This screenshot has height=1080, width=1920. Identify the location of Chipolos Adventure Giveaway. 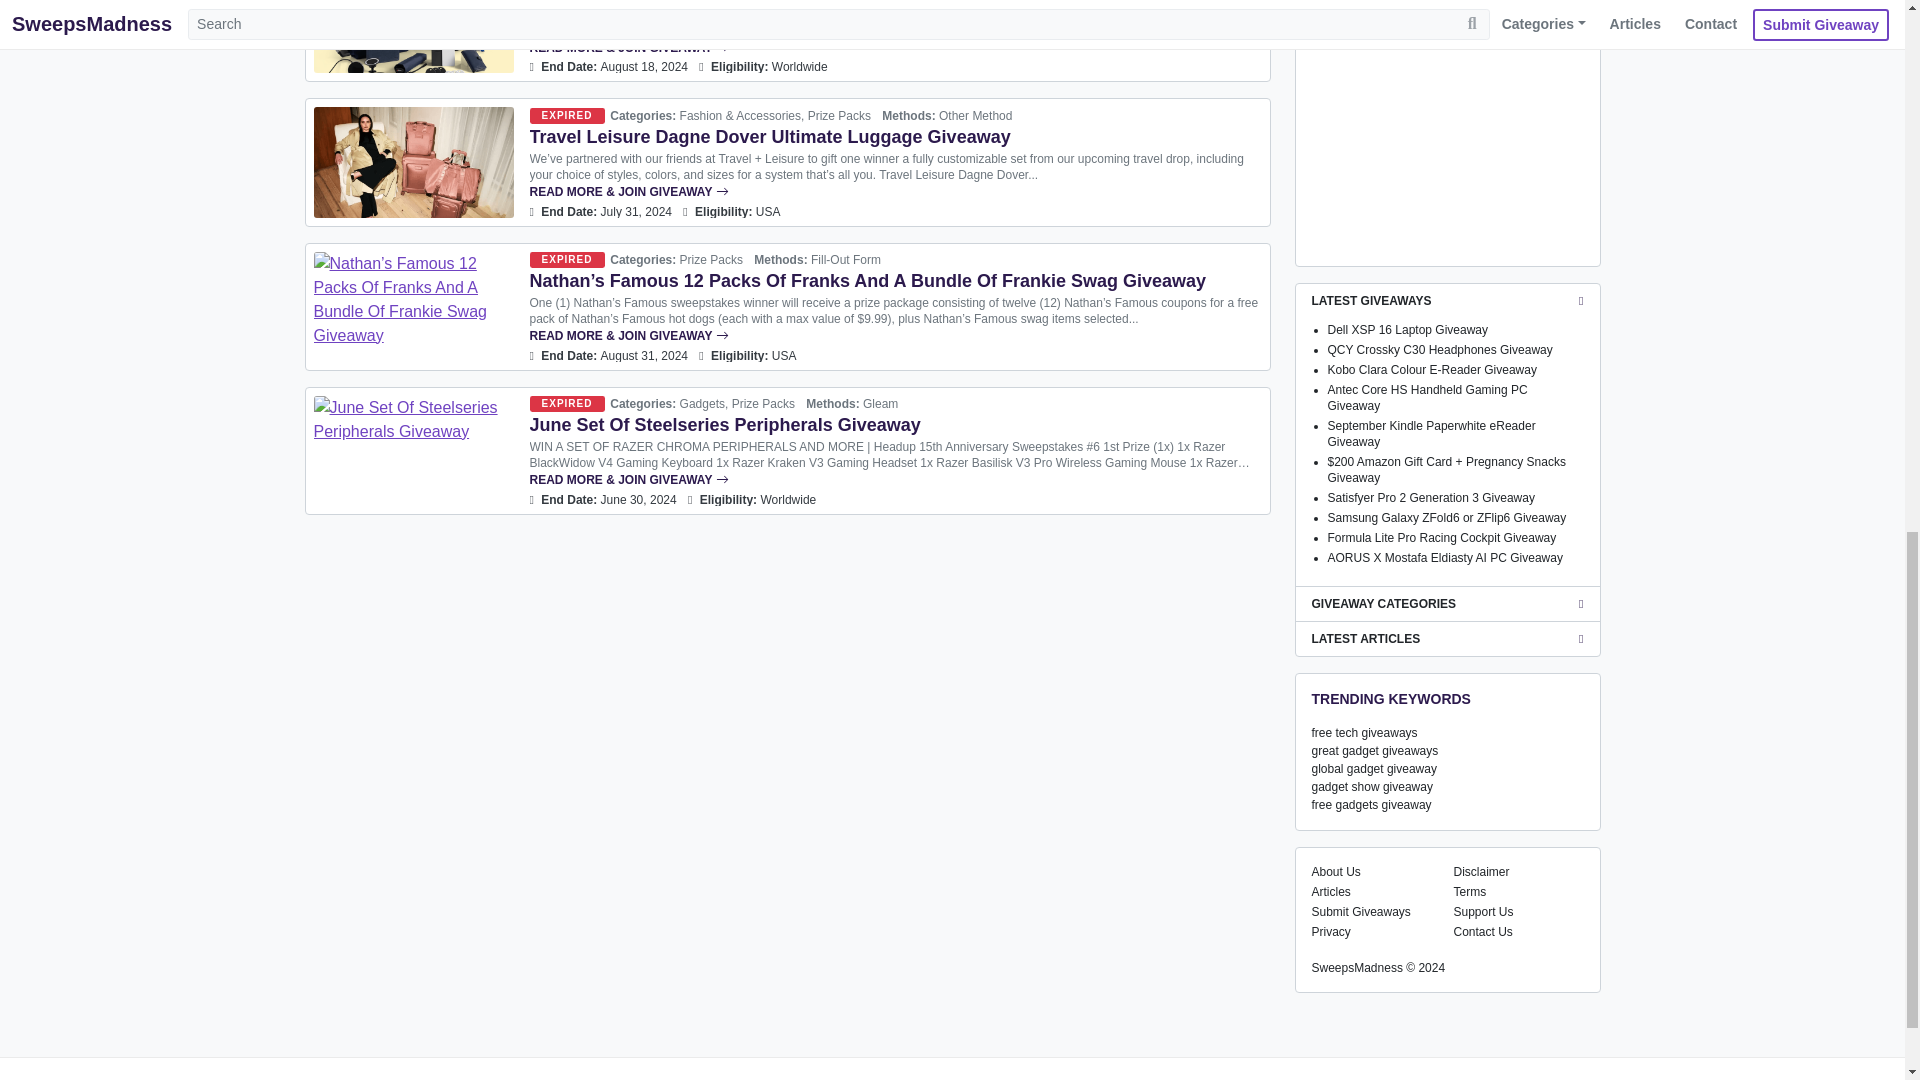
(414, 36).